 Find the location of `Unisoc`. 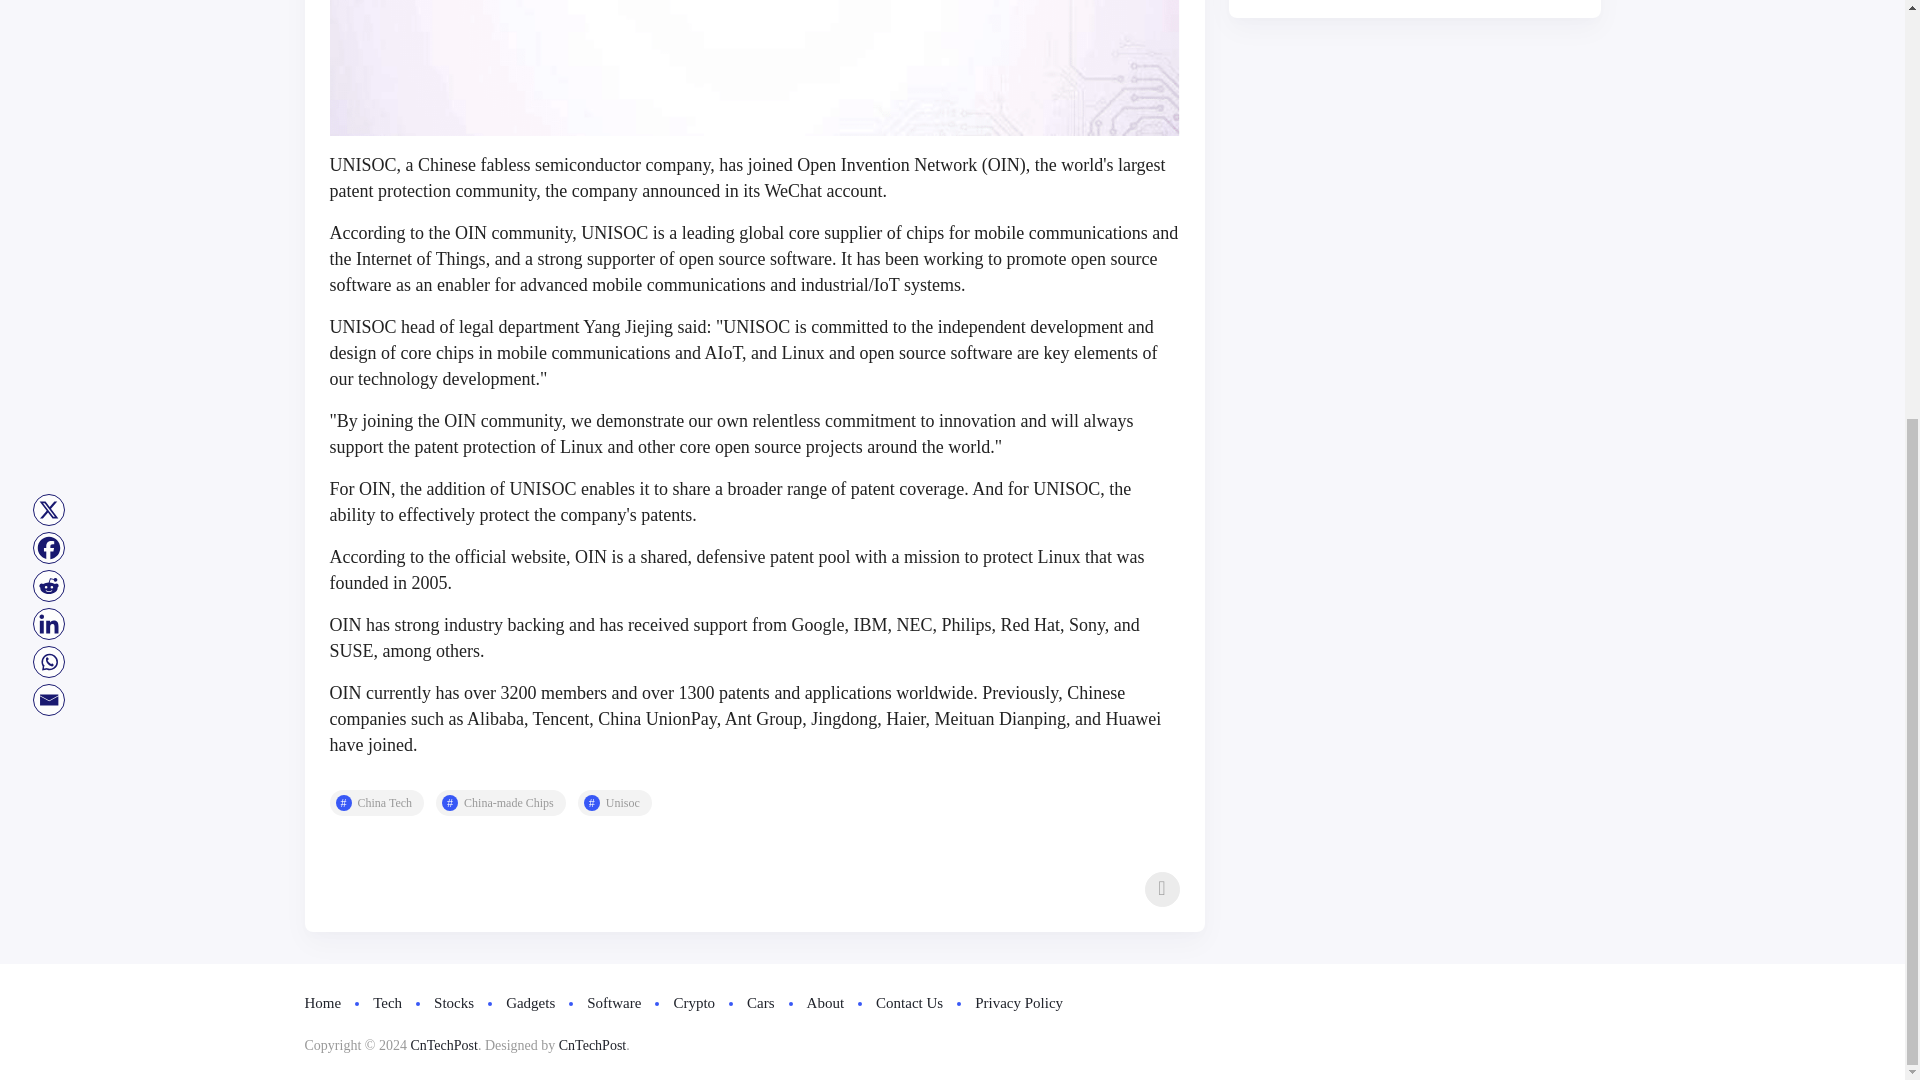

Unisoc is located at coordinates (614, 802).